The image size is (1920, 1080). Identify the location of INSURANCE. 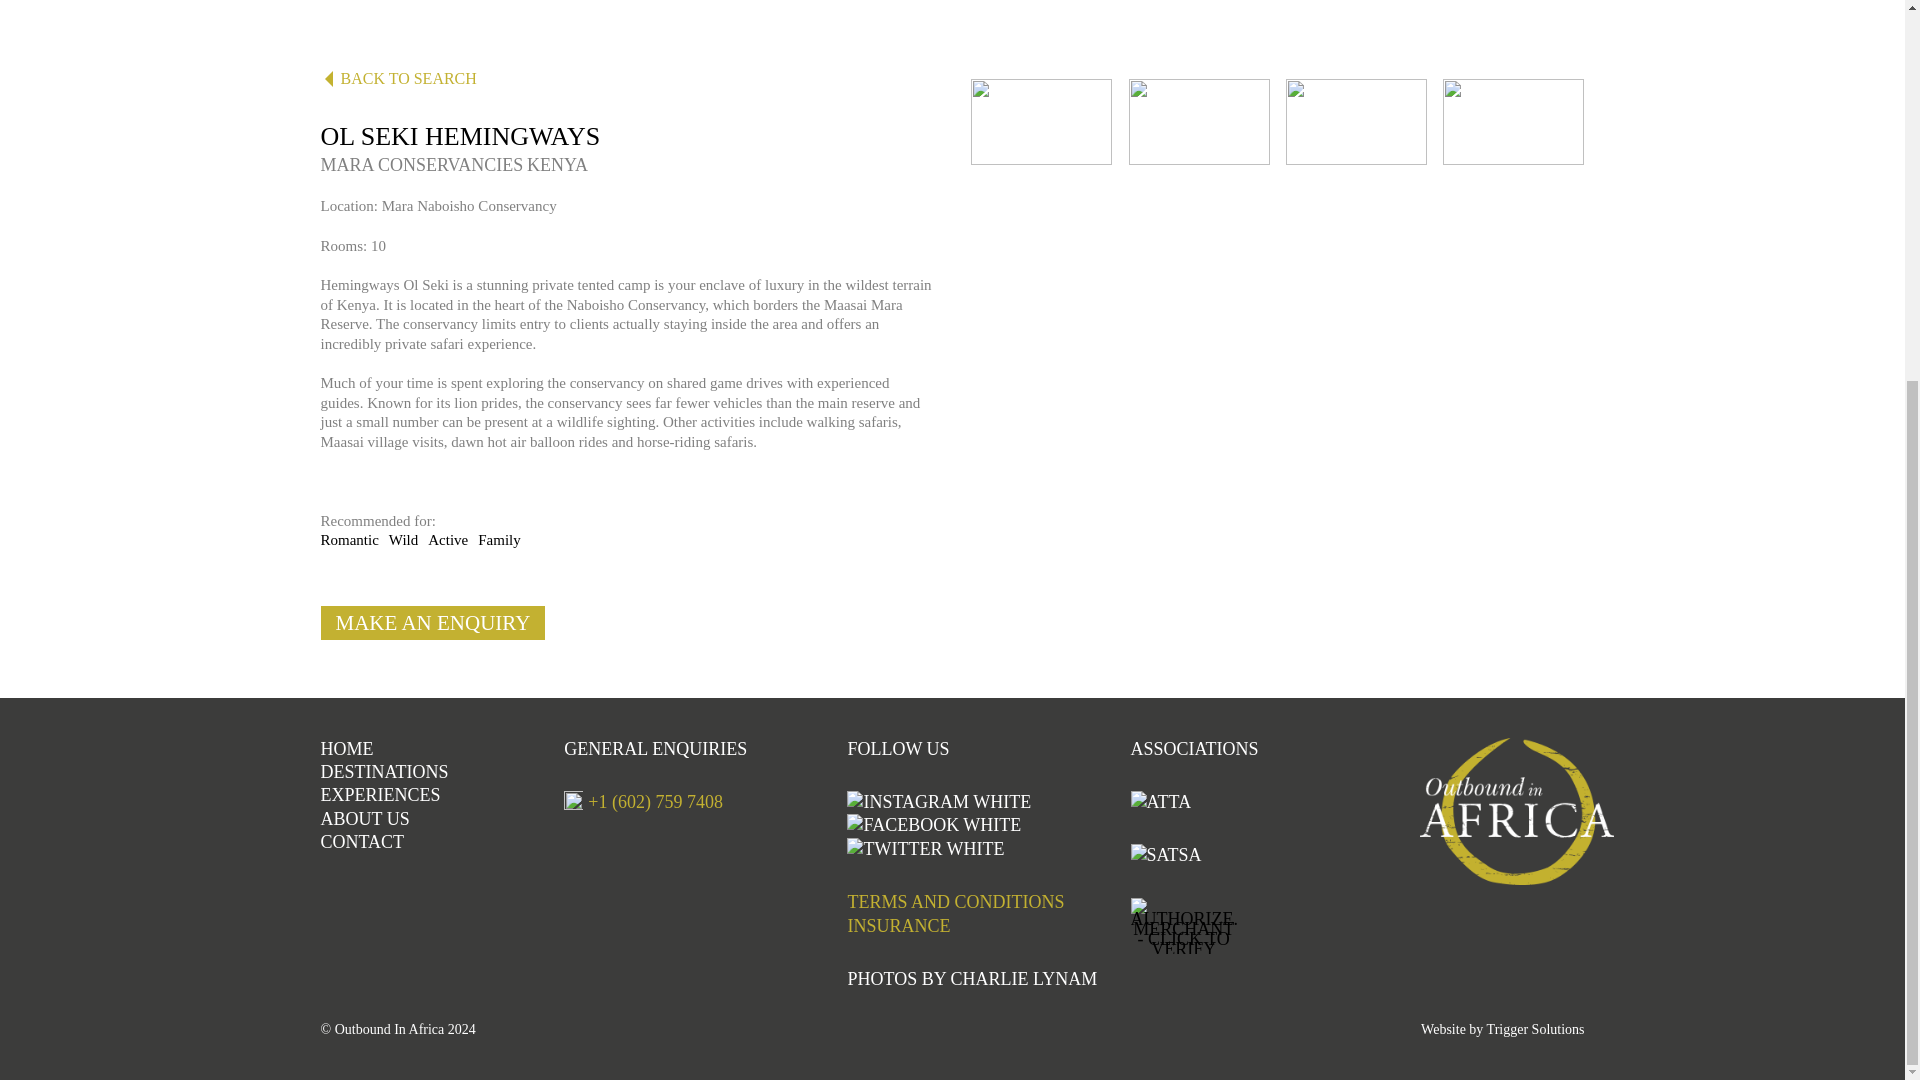
(898, 926).